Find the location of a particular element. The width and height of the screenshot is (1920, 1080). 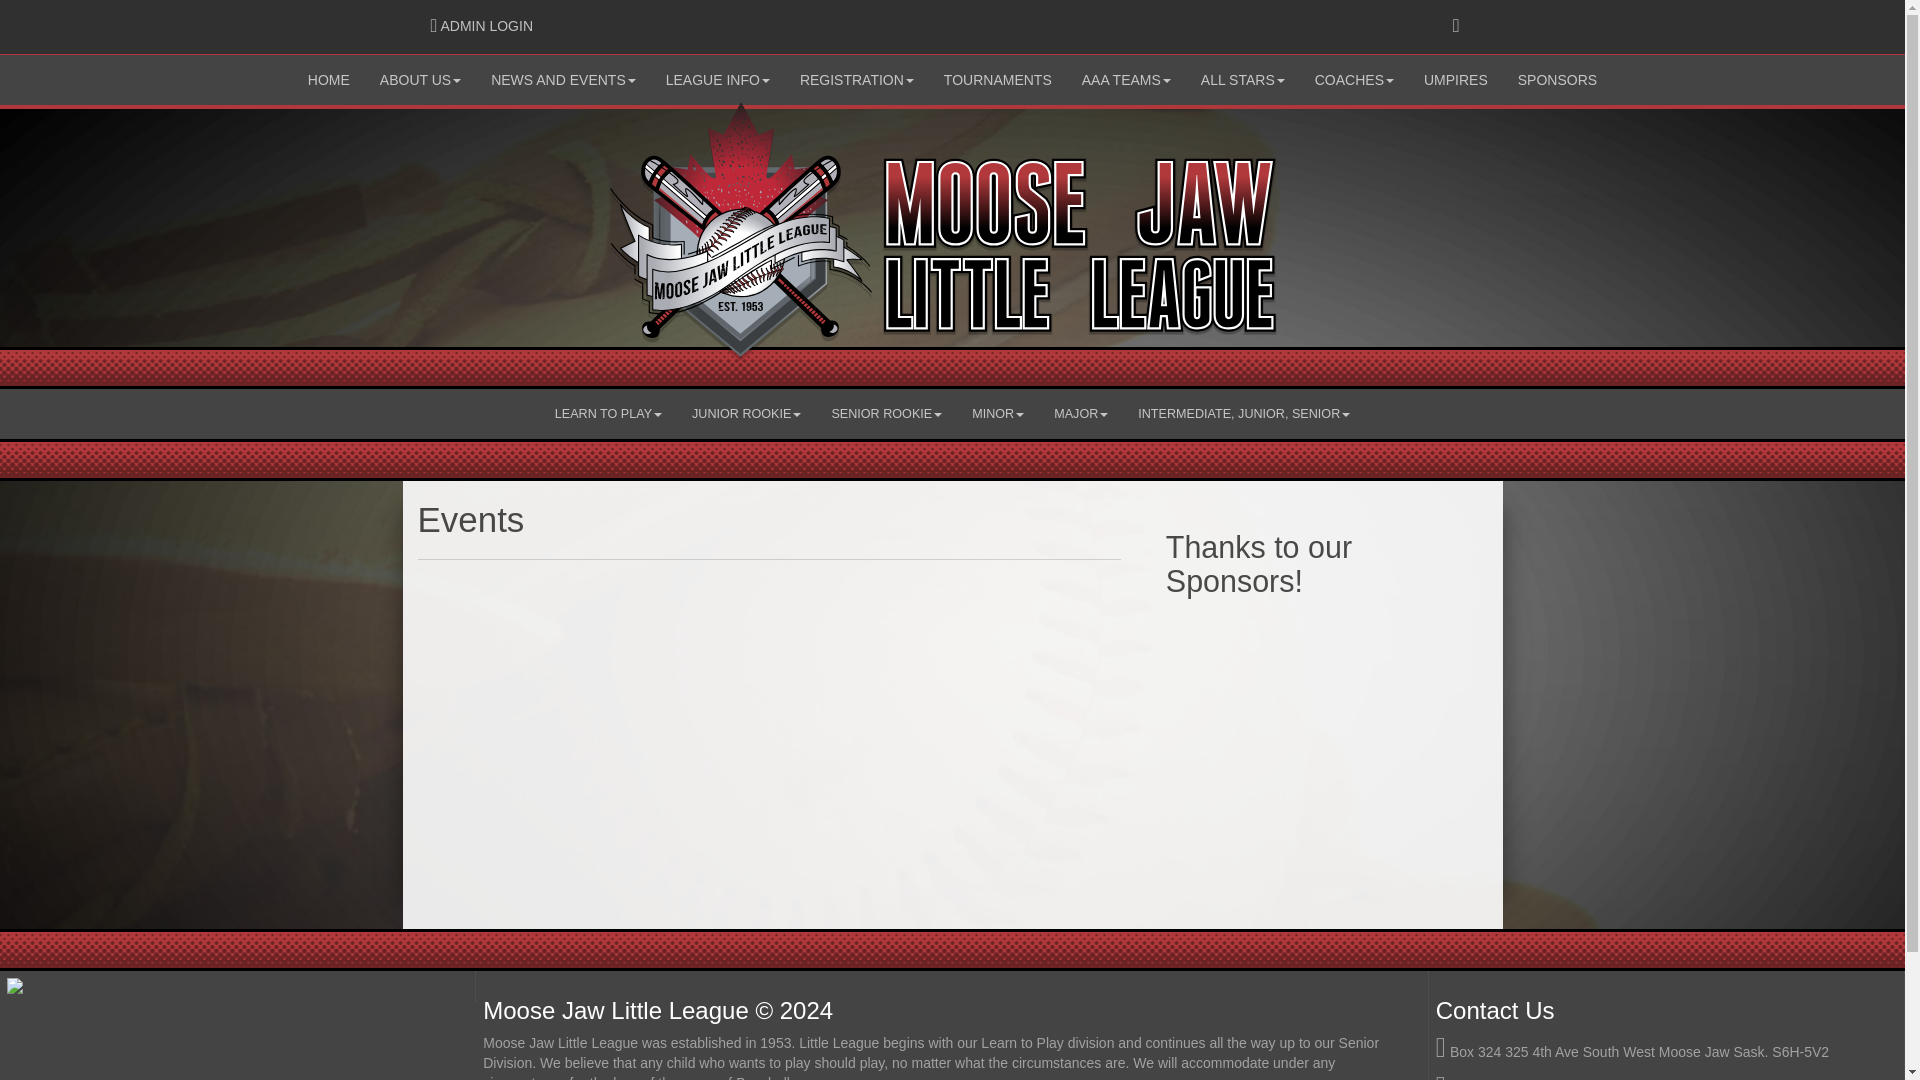

REGISTRATION is located at coordinates (608, 413).